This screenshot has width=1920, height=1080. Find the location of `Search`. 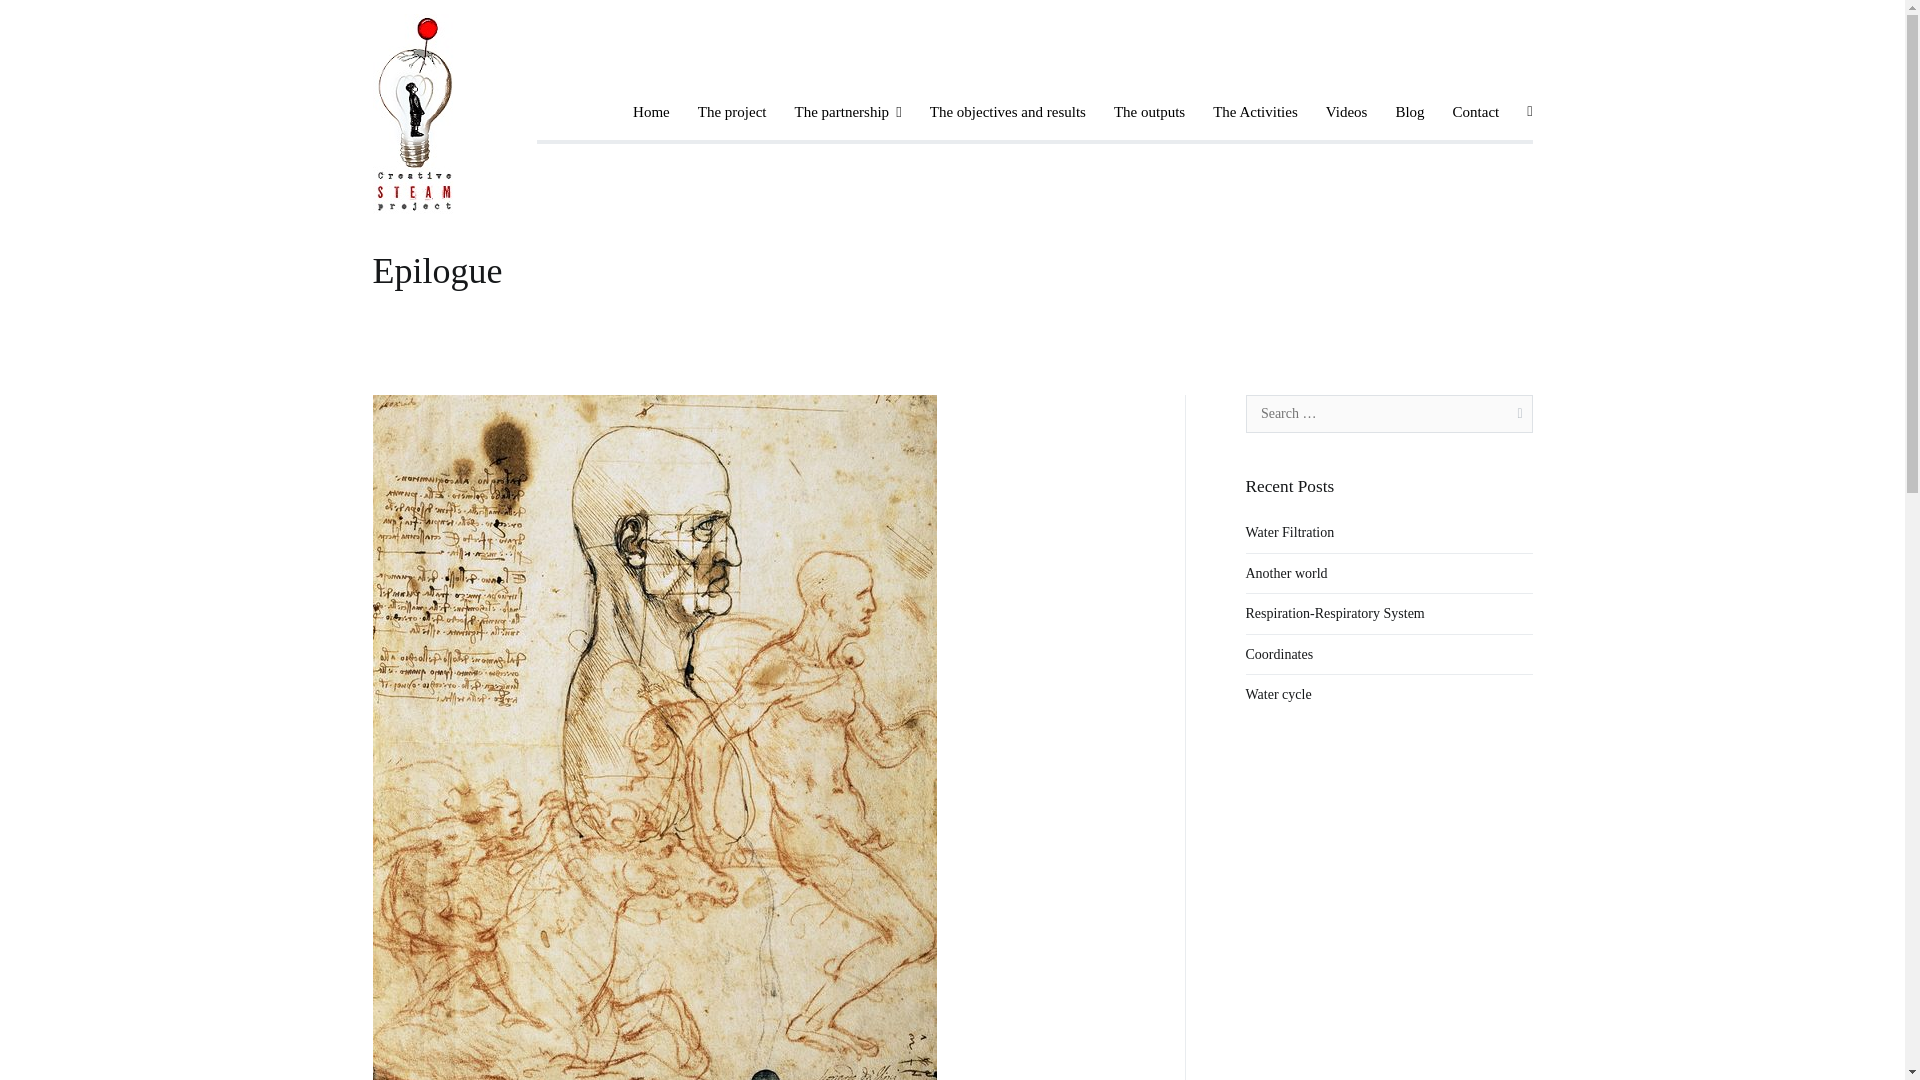

Search is located at coordinates (34, 18).